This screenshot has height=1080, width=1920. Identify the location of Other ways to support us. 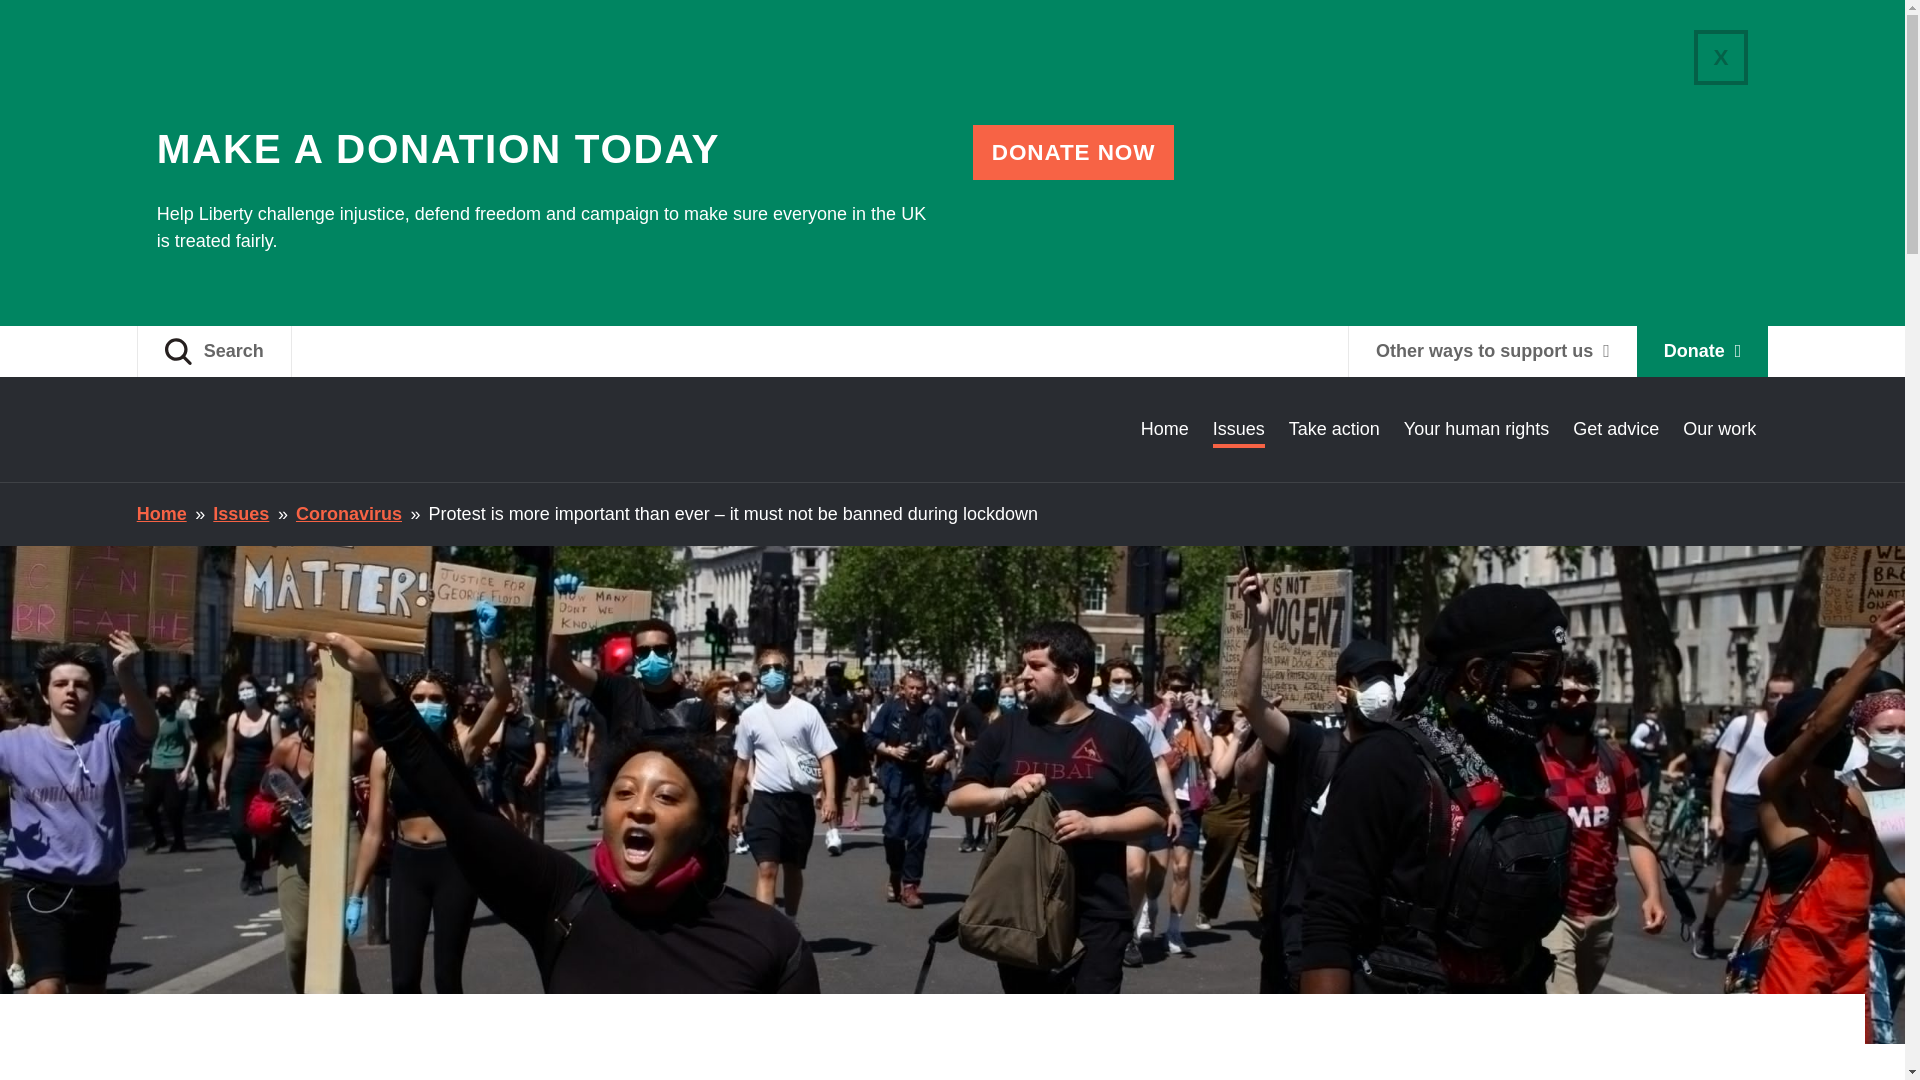
(1492, 351).